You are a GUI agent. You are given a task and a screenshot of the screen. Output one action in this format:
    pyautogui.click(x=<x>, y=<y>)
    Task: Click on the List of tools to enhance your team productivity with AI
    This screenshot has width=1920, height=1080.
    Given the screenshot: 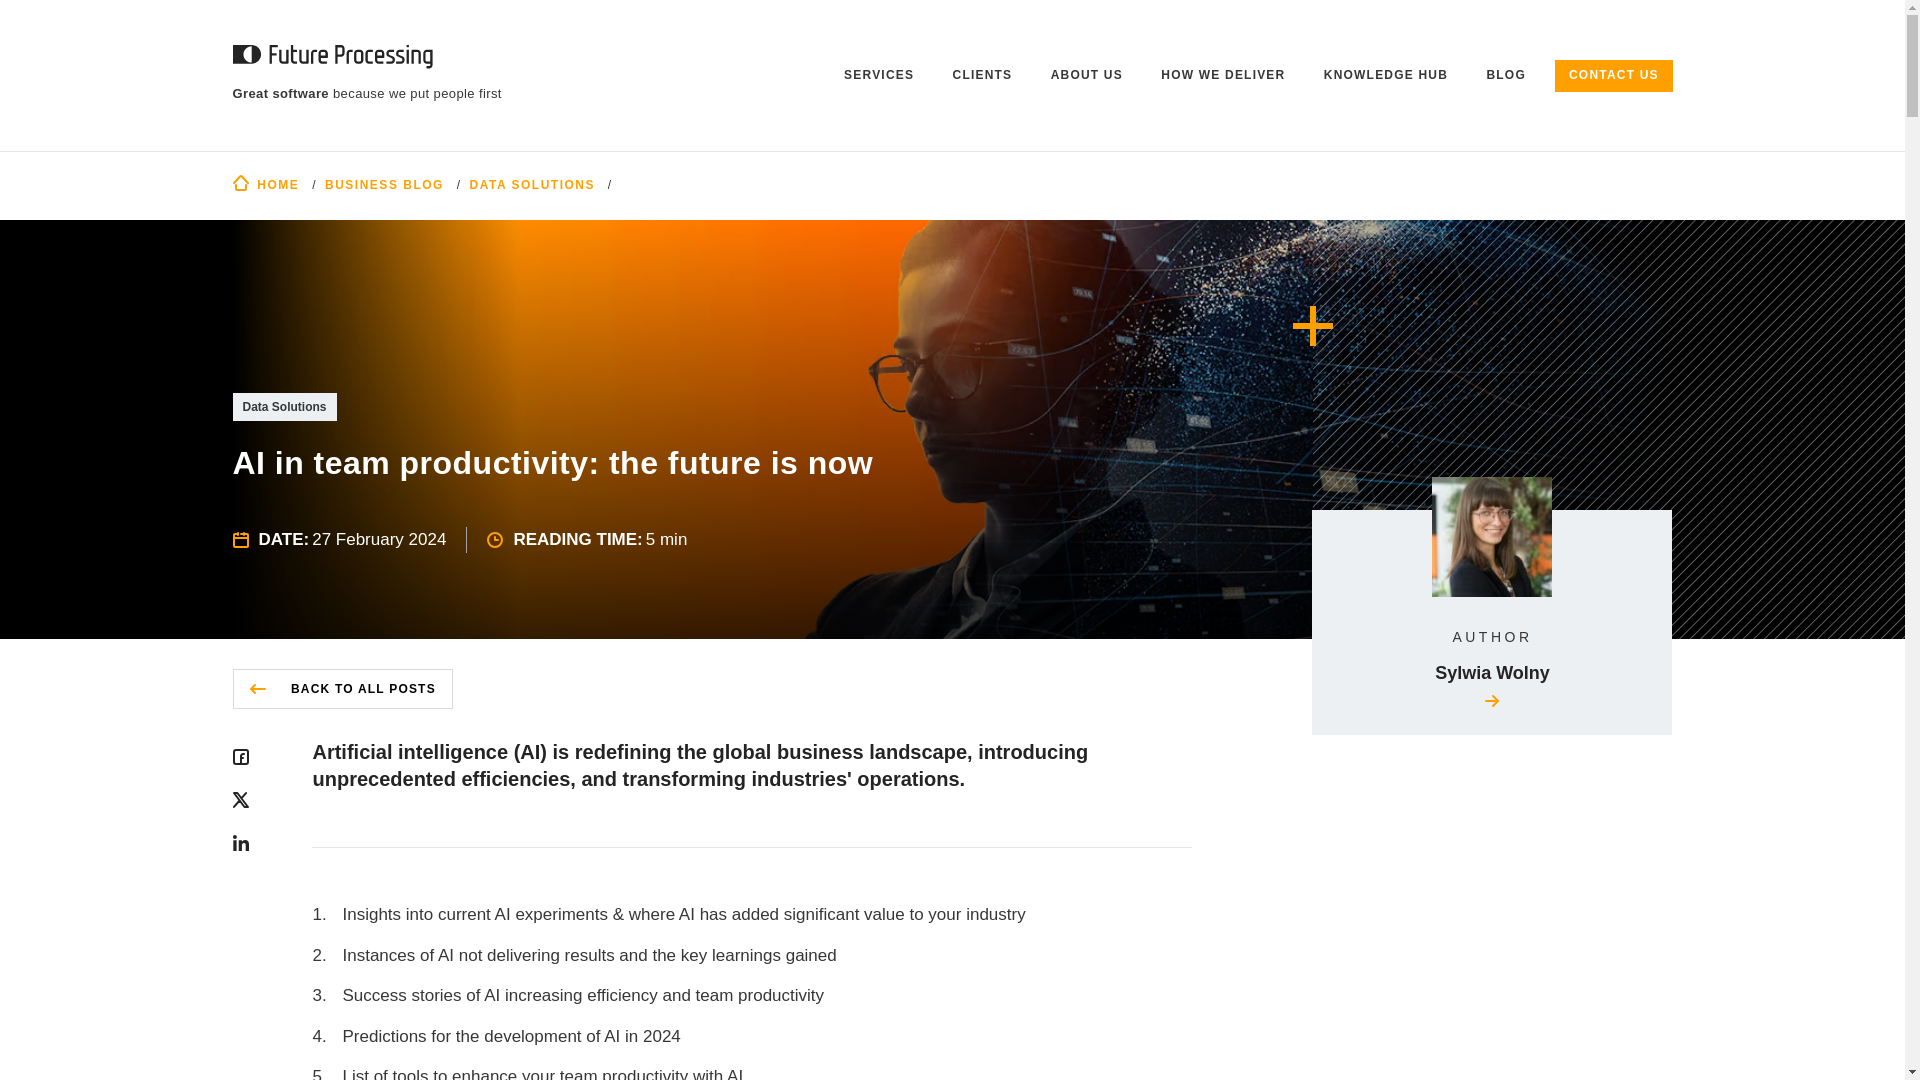 What is the action you would take?
    pyautogui.click(x=752, y=1072)
    